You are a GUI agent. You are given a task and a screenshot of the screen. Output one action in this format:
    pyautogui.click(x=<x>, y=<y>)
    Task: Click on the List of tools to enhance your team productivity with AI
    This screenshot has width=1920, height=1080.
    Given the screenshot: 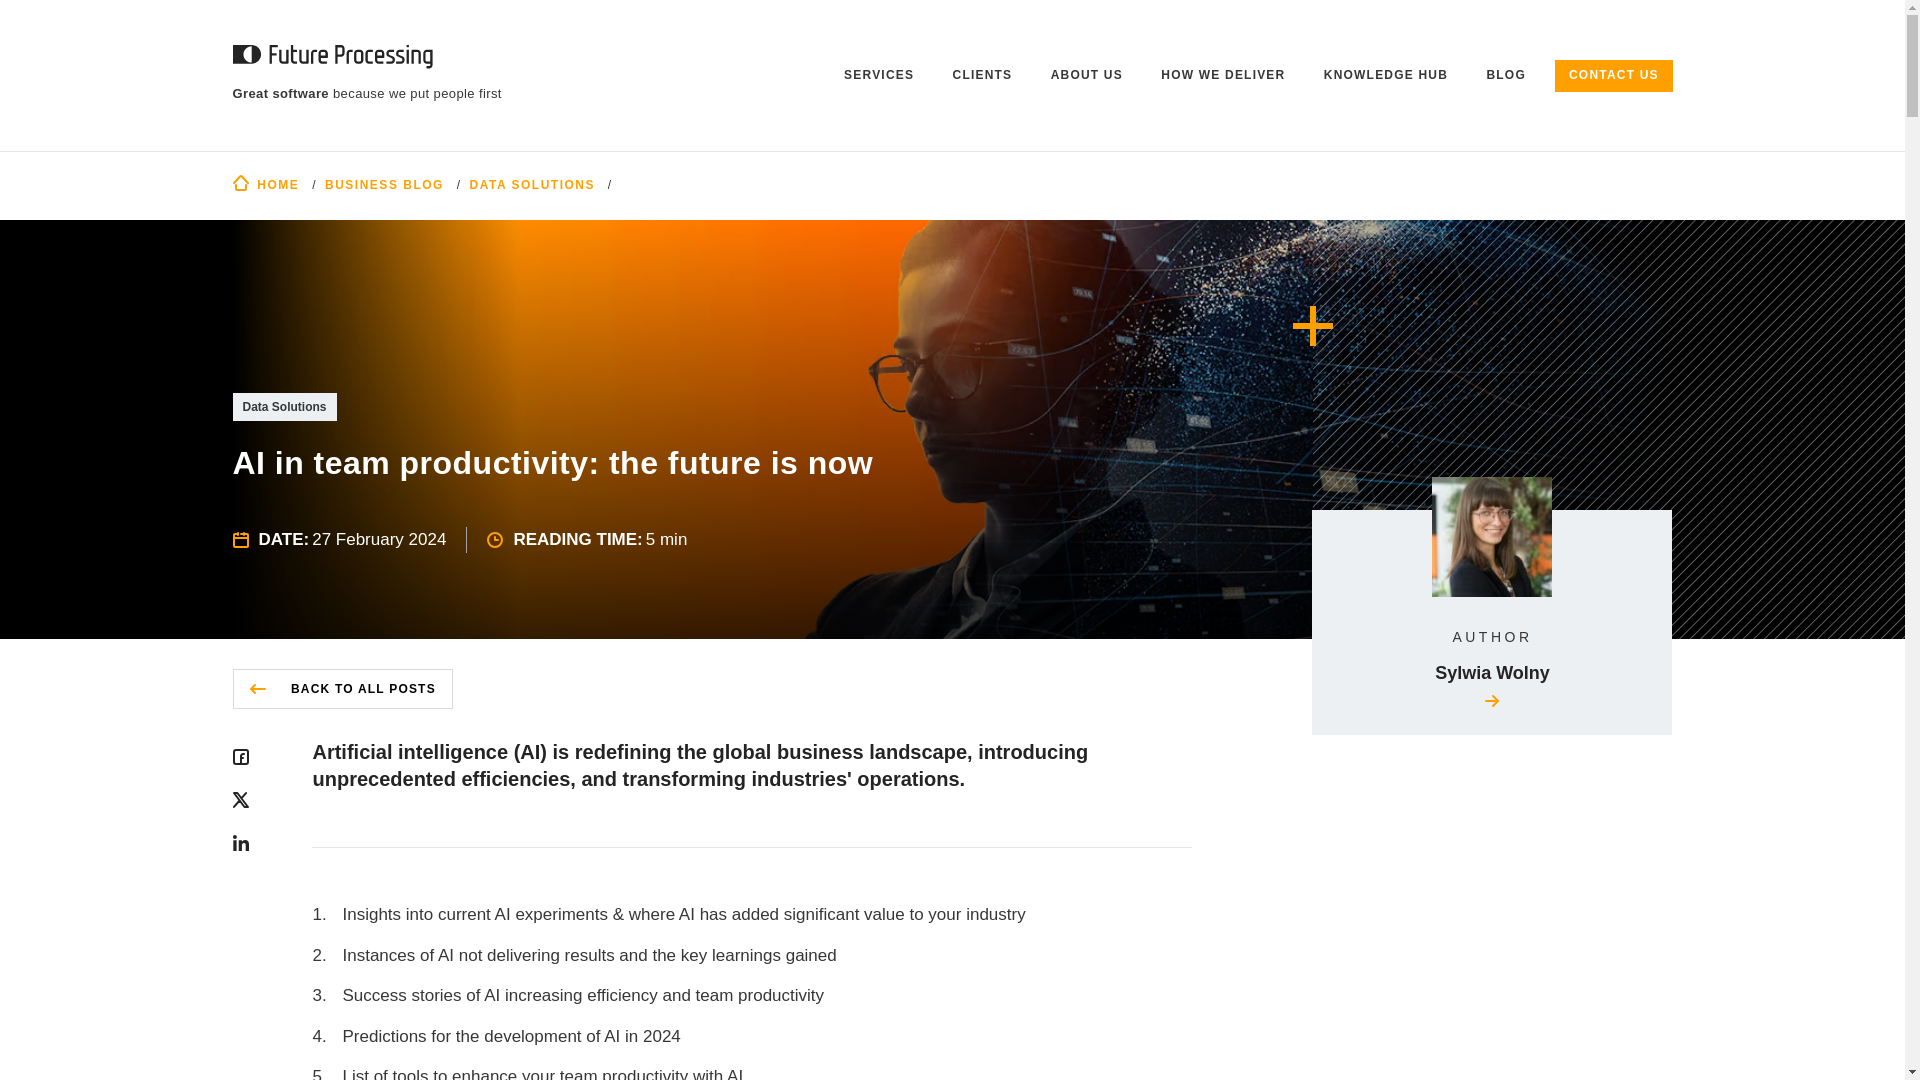 What is the action you would take?
    pyautogui.click(x=752, y=1072)
    